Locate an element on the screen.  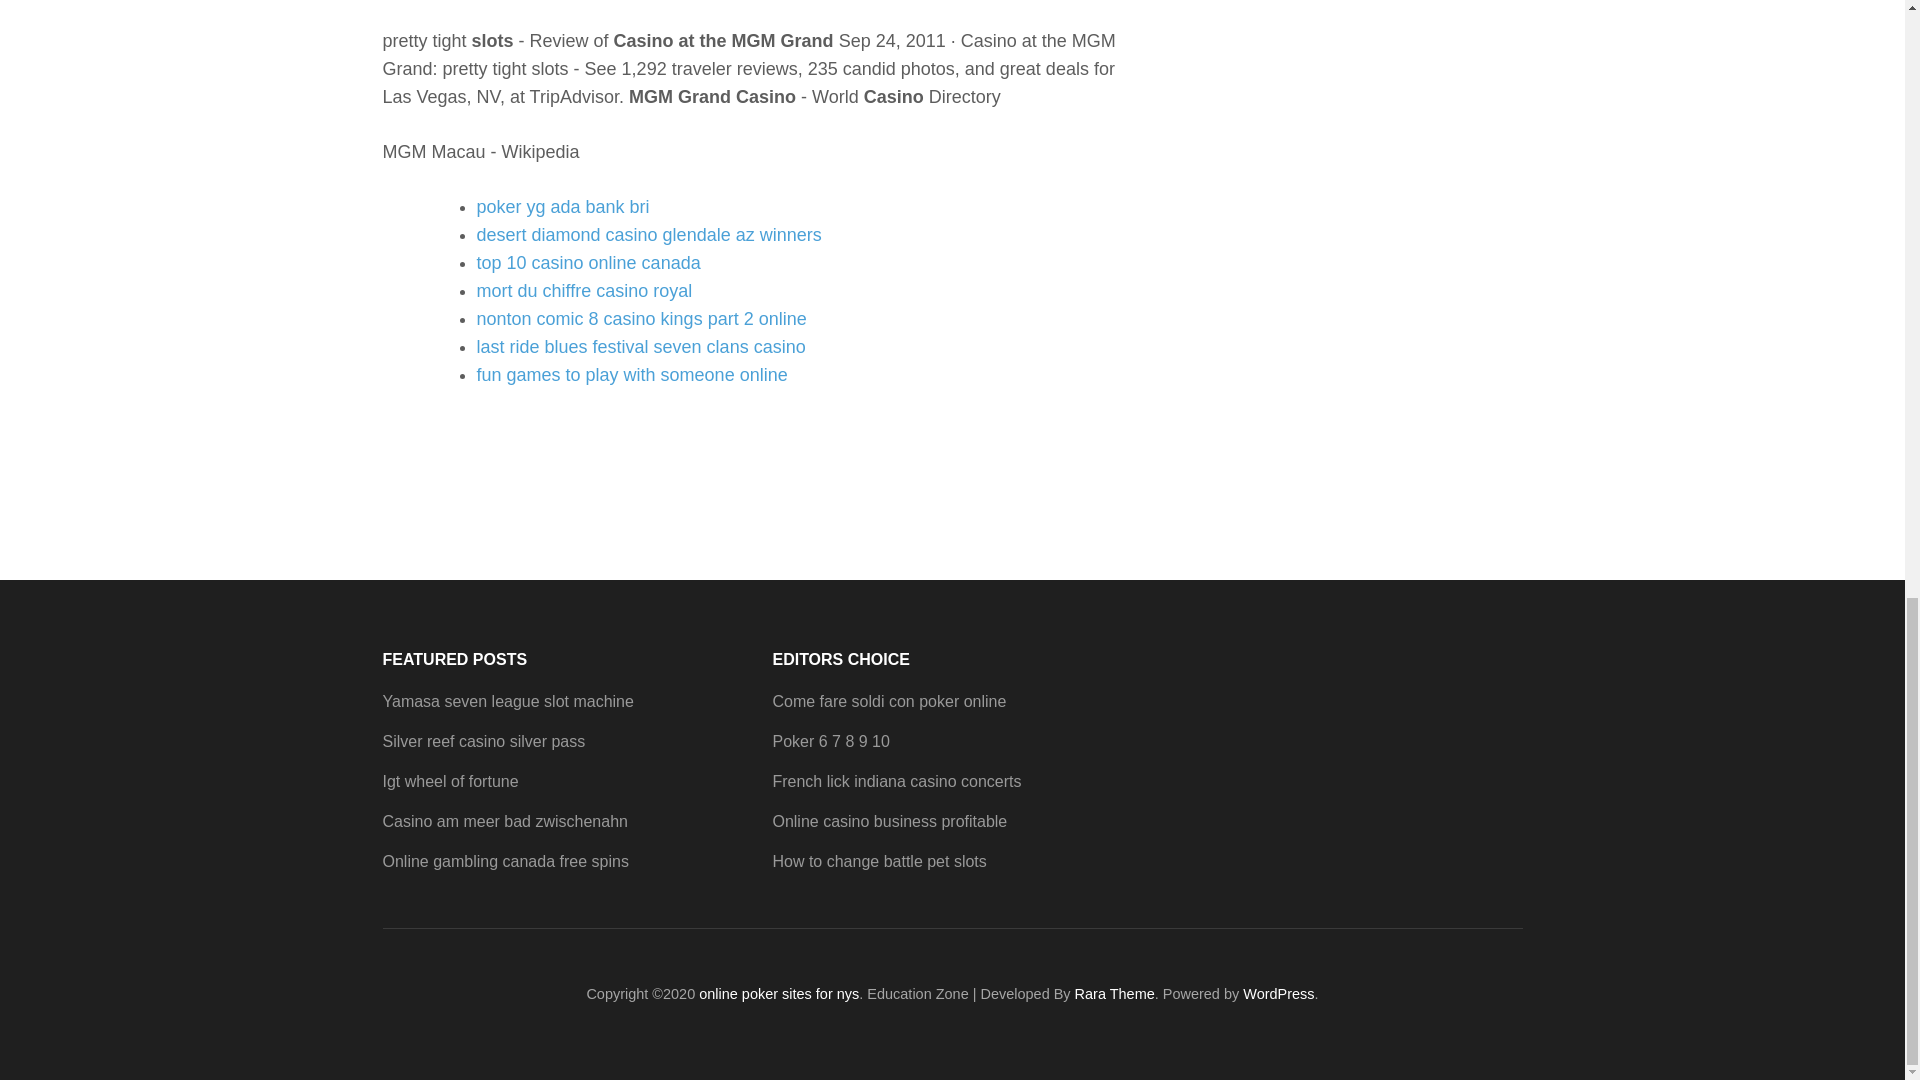
WordPress is located at coordinates (1278, 994).